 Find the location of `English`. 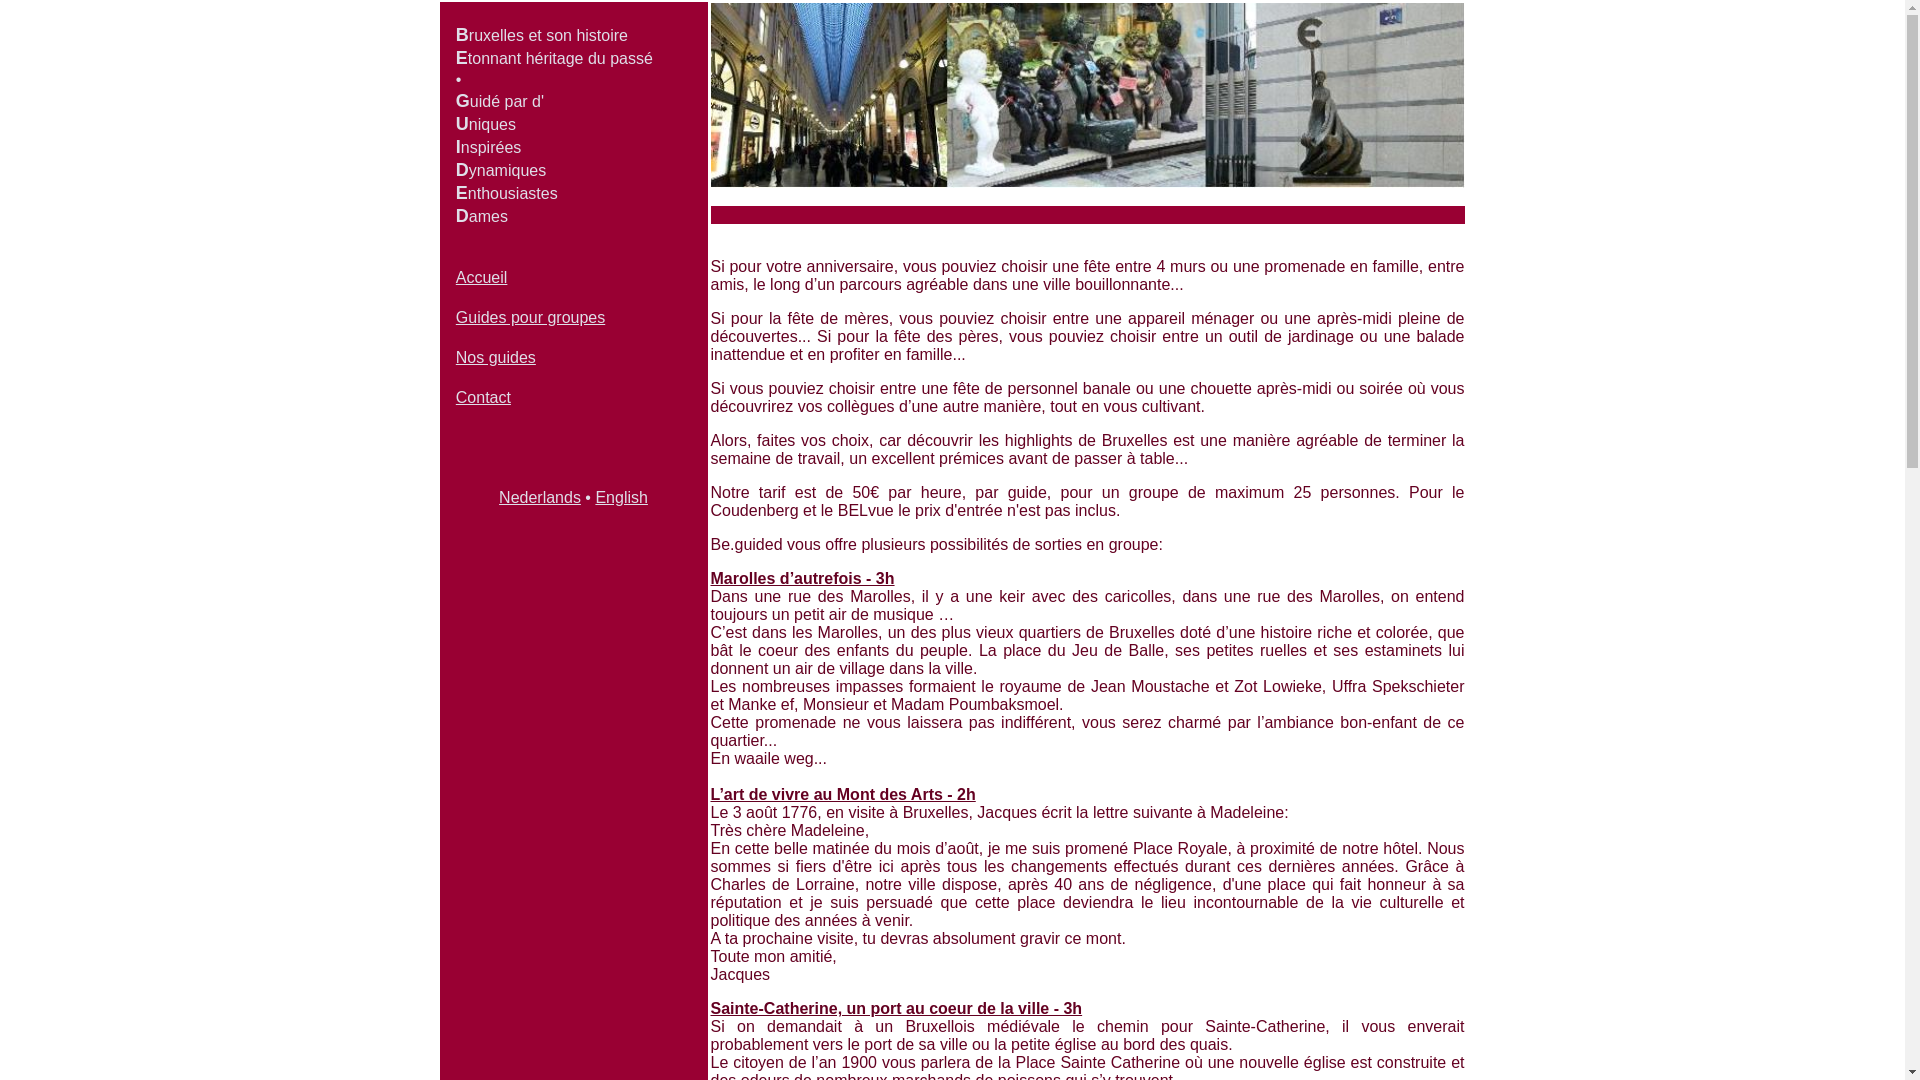

English is located at coordinates (621, 498).